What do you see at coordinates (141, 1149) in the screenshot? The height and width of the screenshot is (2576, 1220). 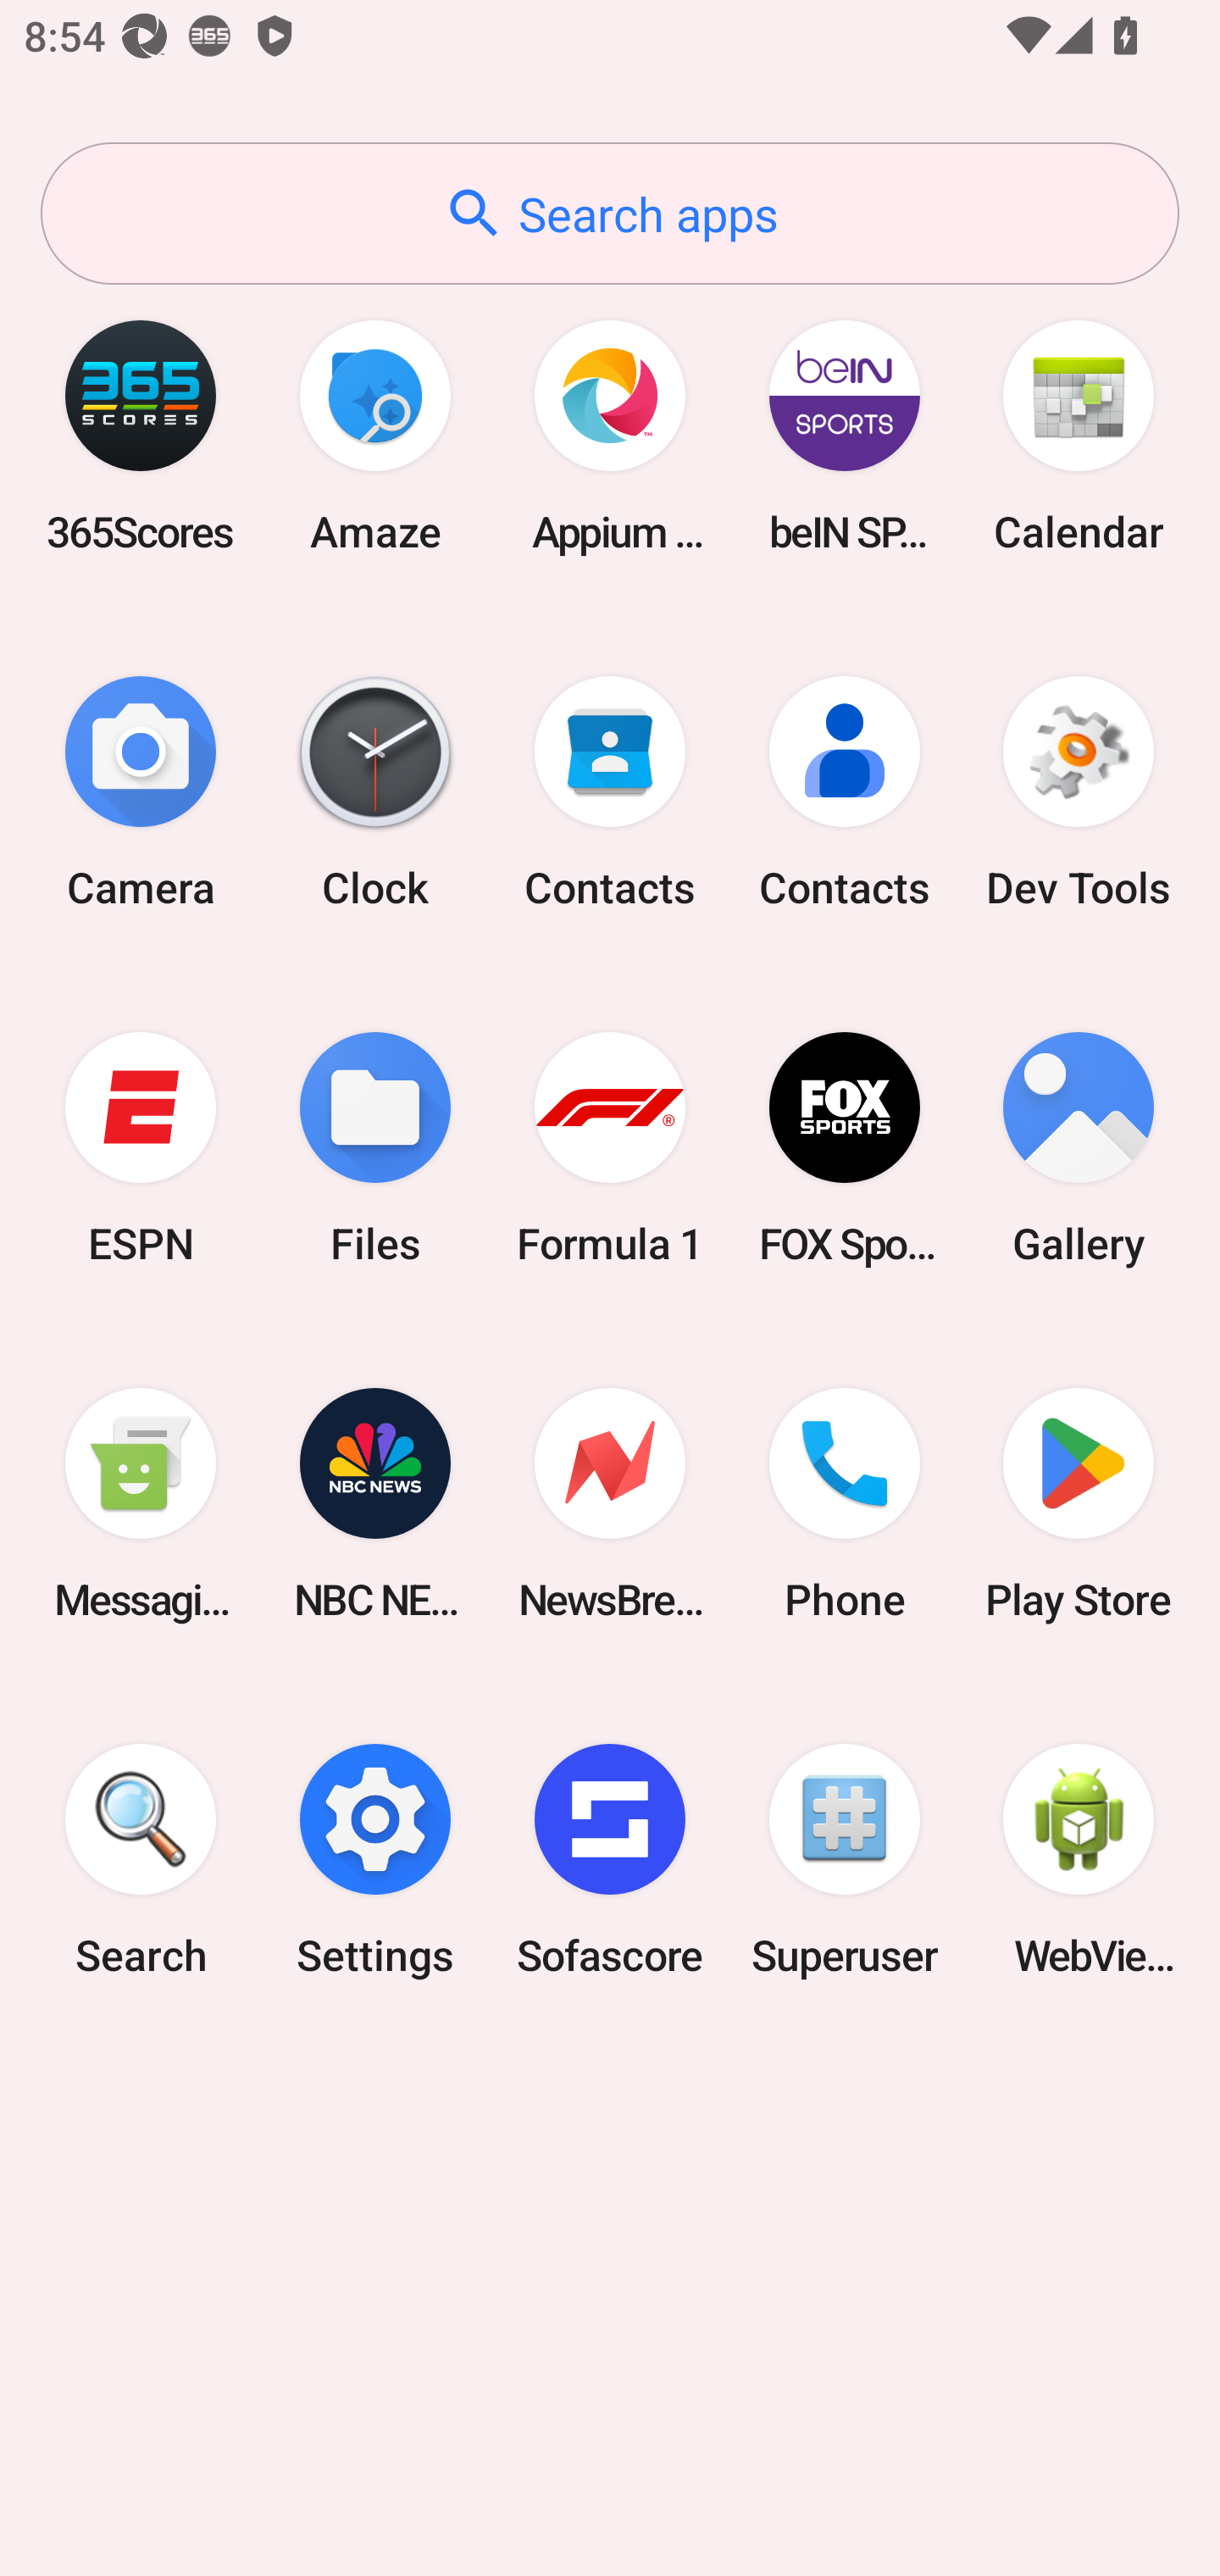 I see `ESPN` at bounding box center [141, 1149].